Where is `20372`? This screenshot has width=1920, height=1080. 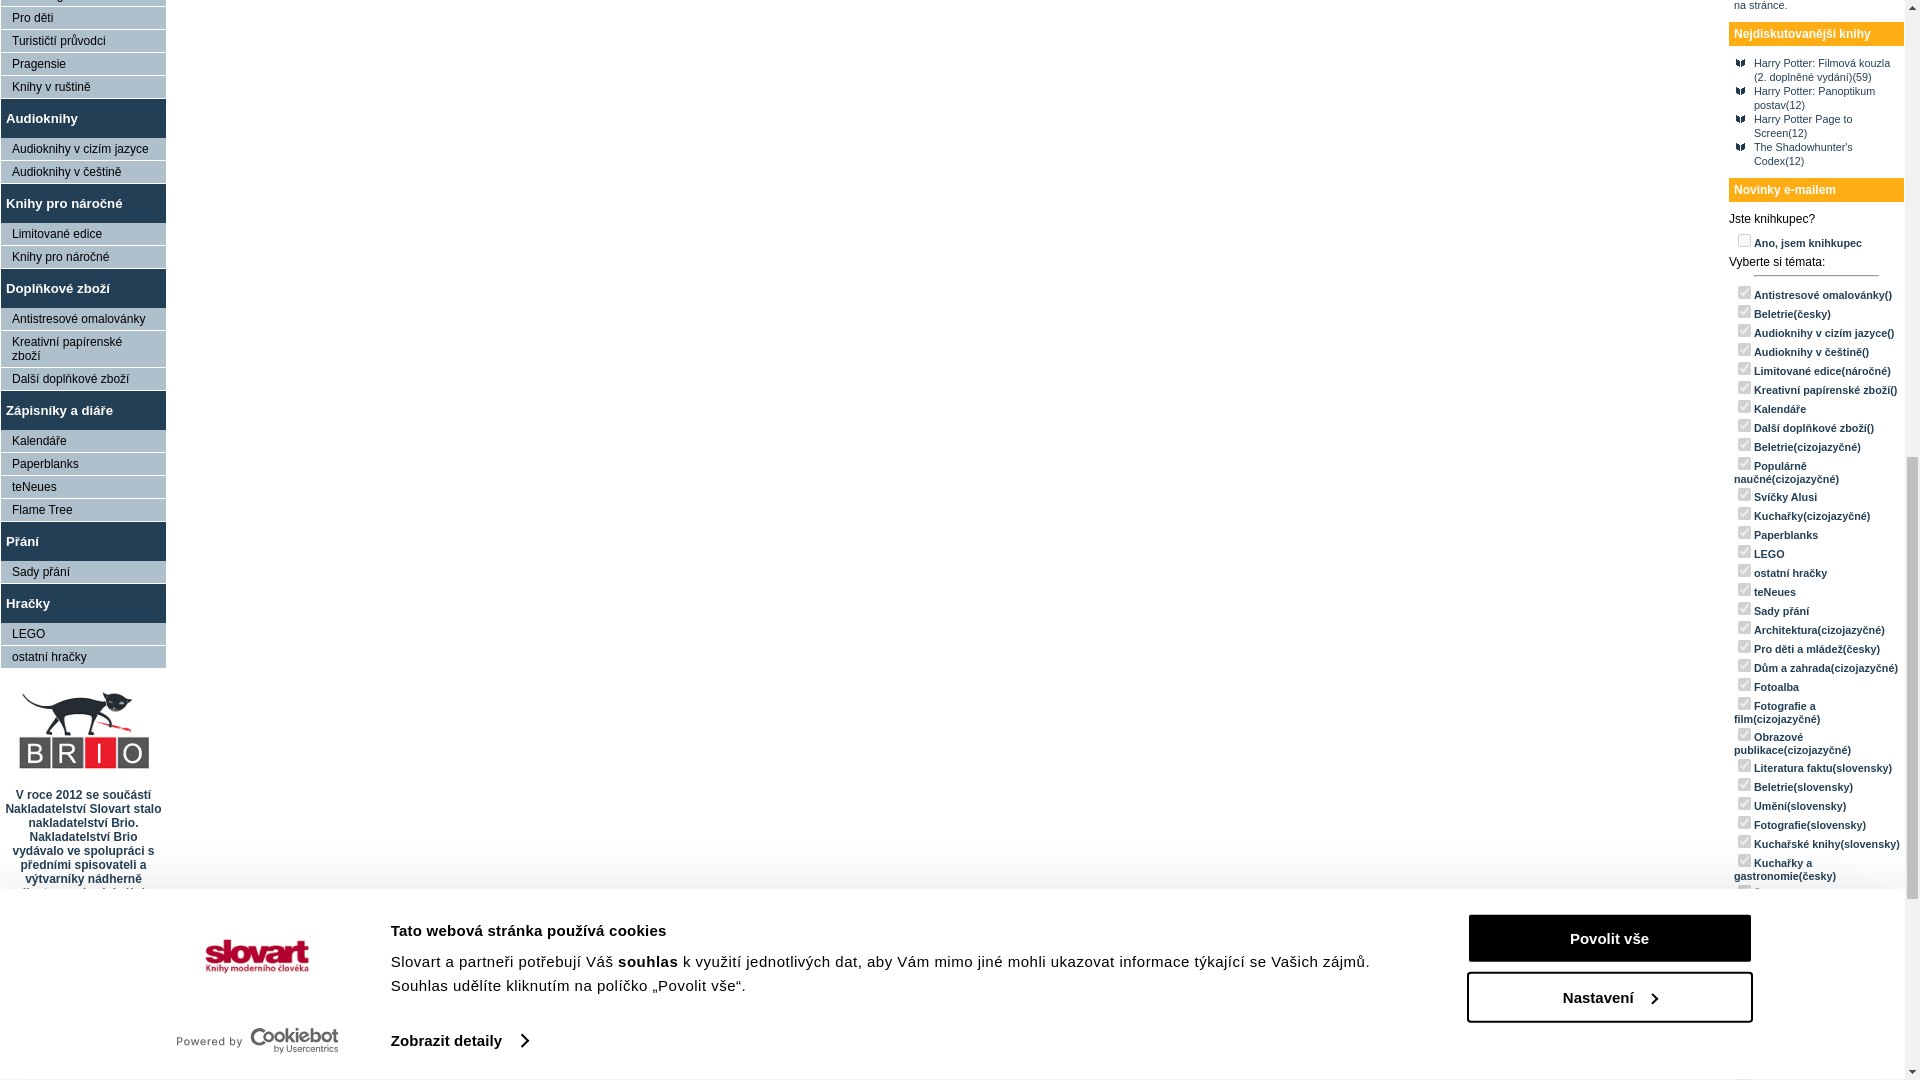
20372 is located at coordinates (1744, 330).